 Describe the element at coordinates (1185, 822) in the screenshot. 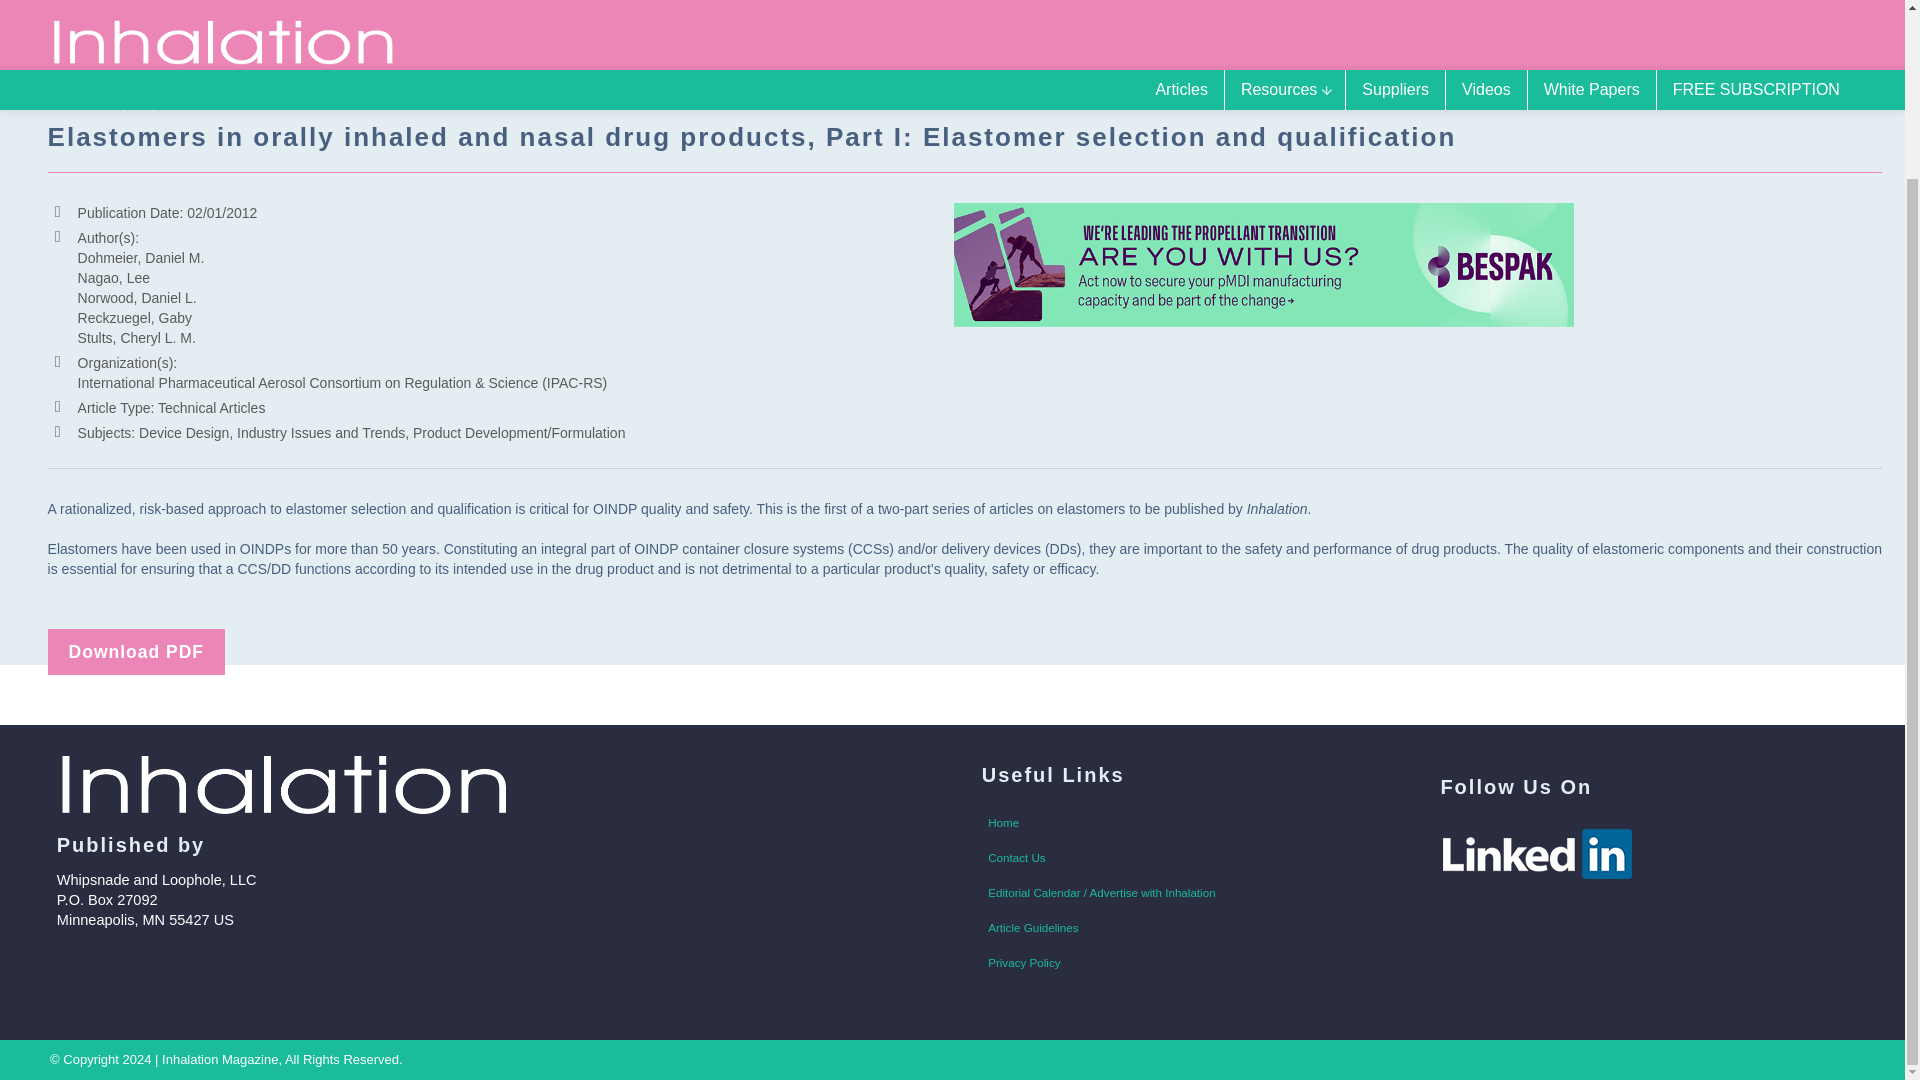

I see `Home` at that location.